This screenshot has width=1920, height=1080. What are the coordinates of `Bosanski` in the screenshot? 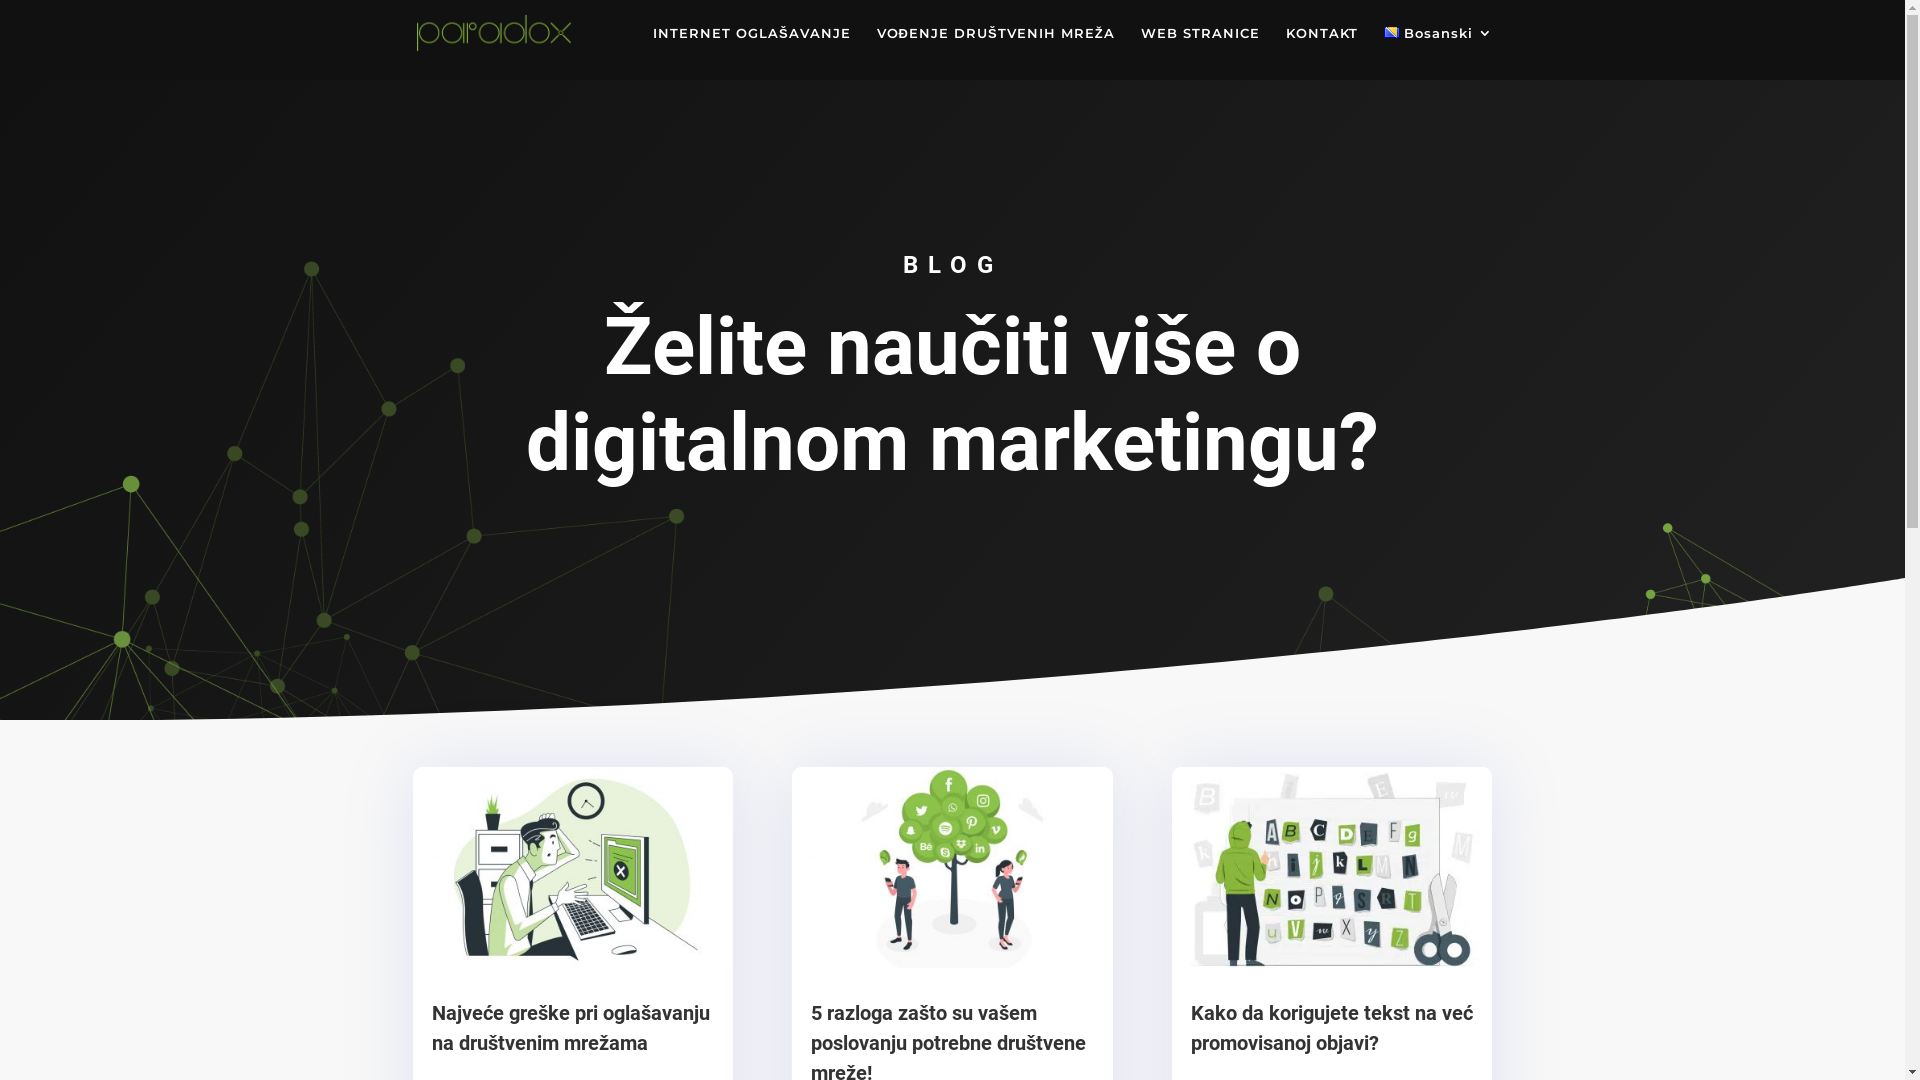 It's located at (1438, 46).